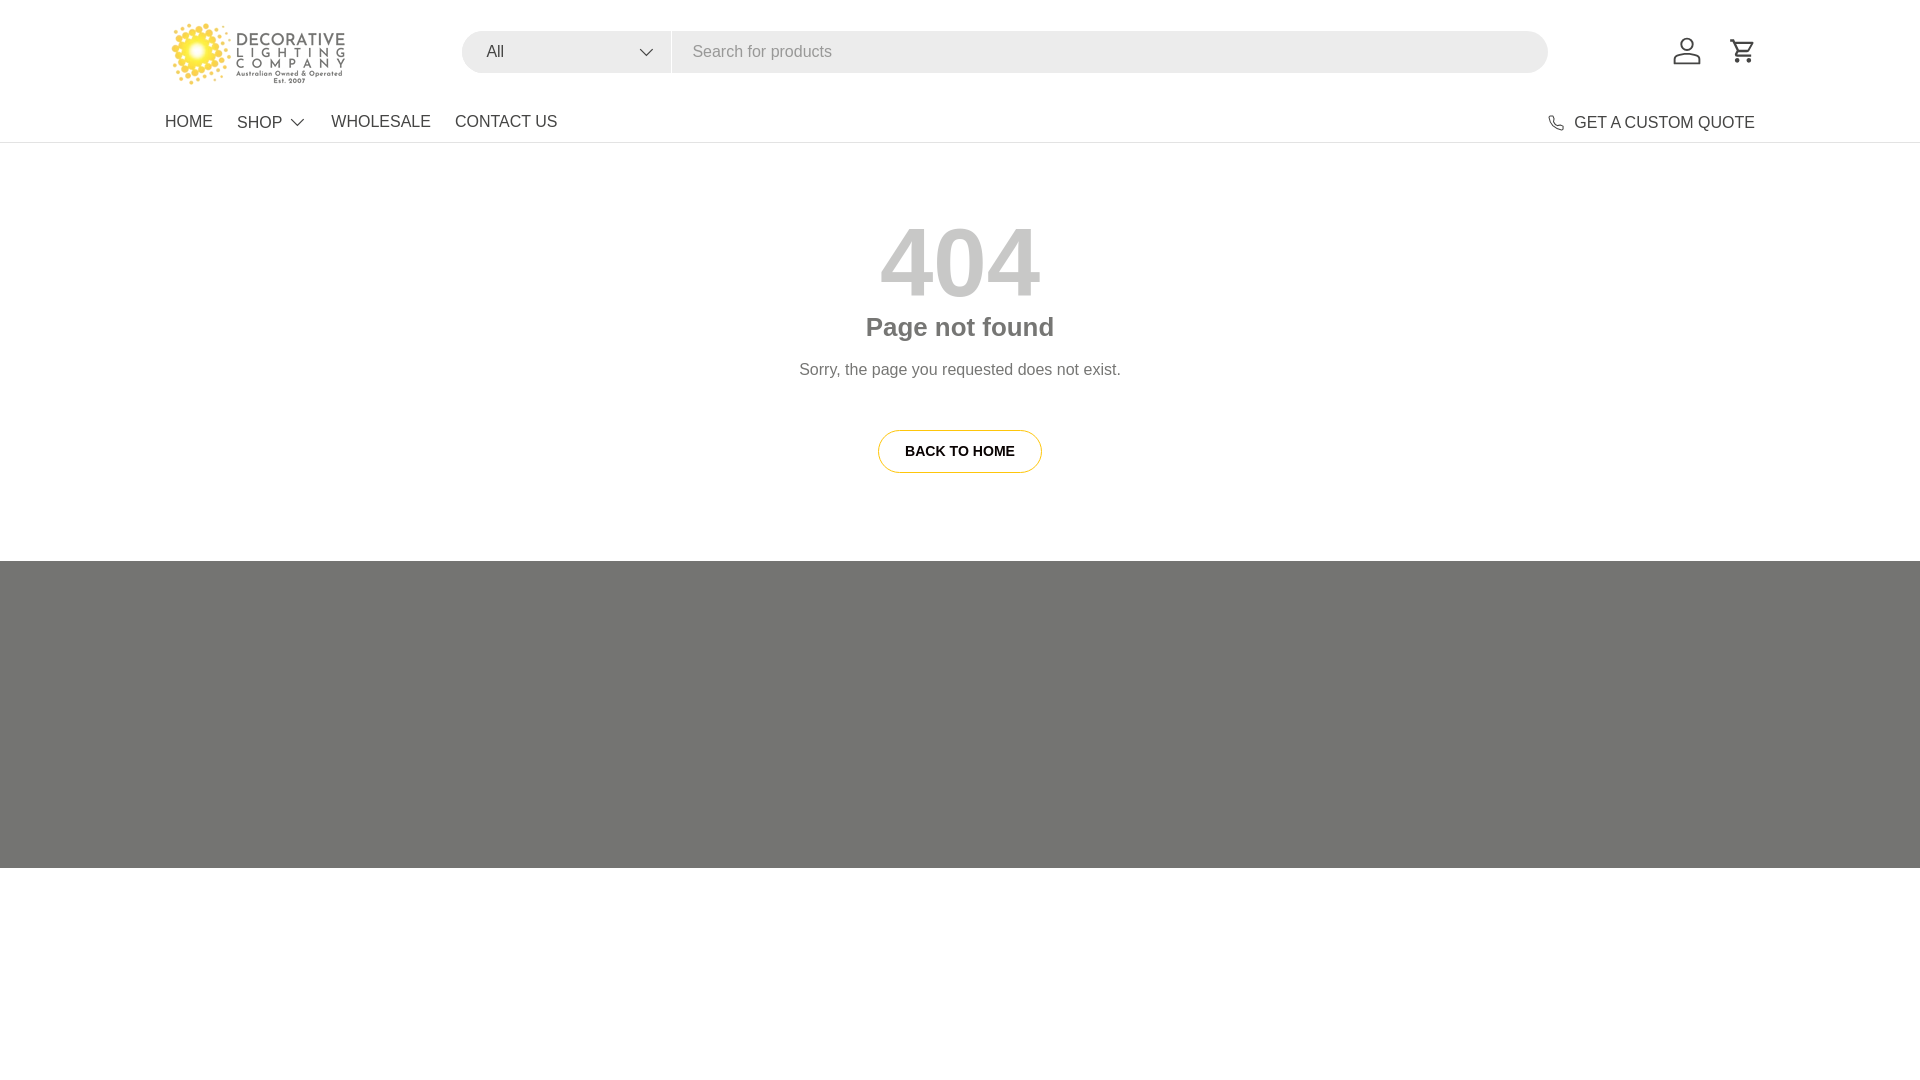  Describe the element at coordinates (380, 121) in the screenshot. I see `WHOLESALE` at that location.